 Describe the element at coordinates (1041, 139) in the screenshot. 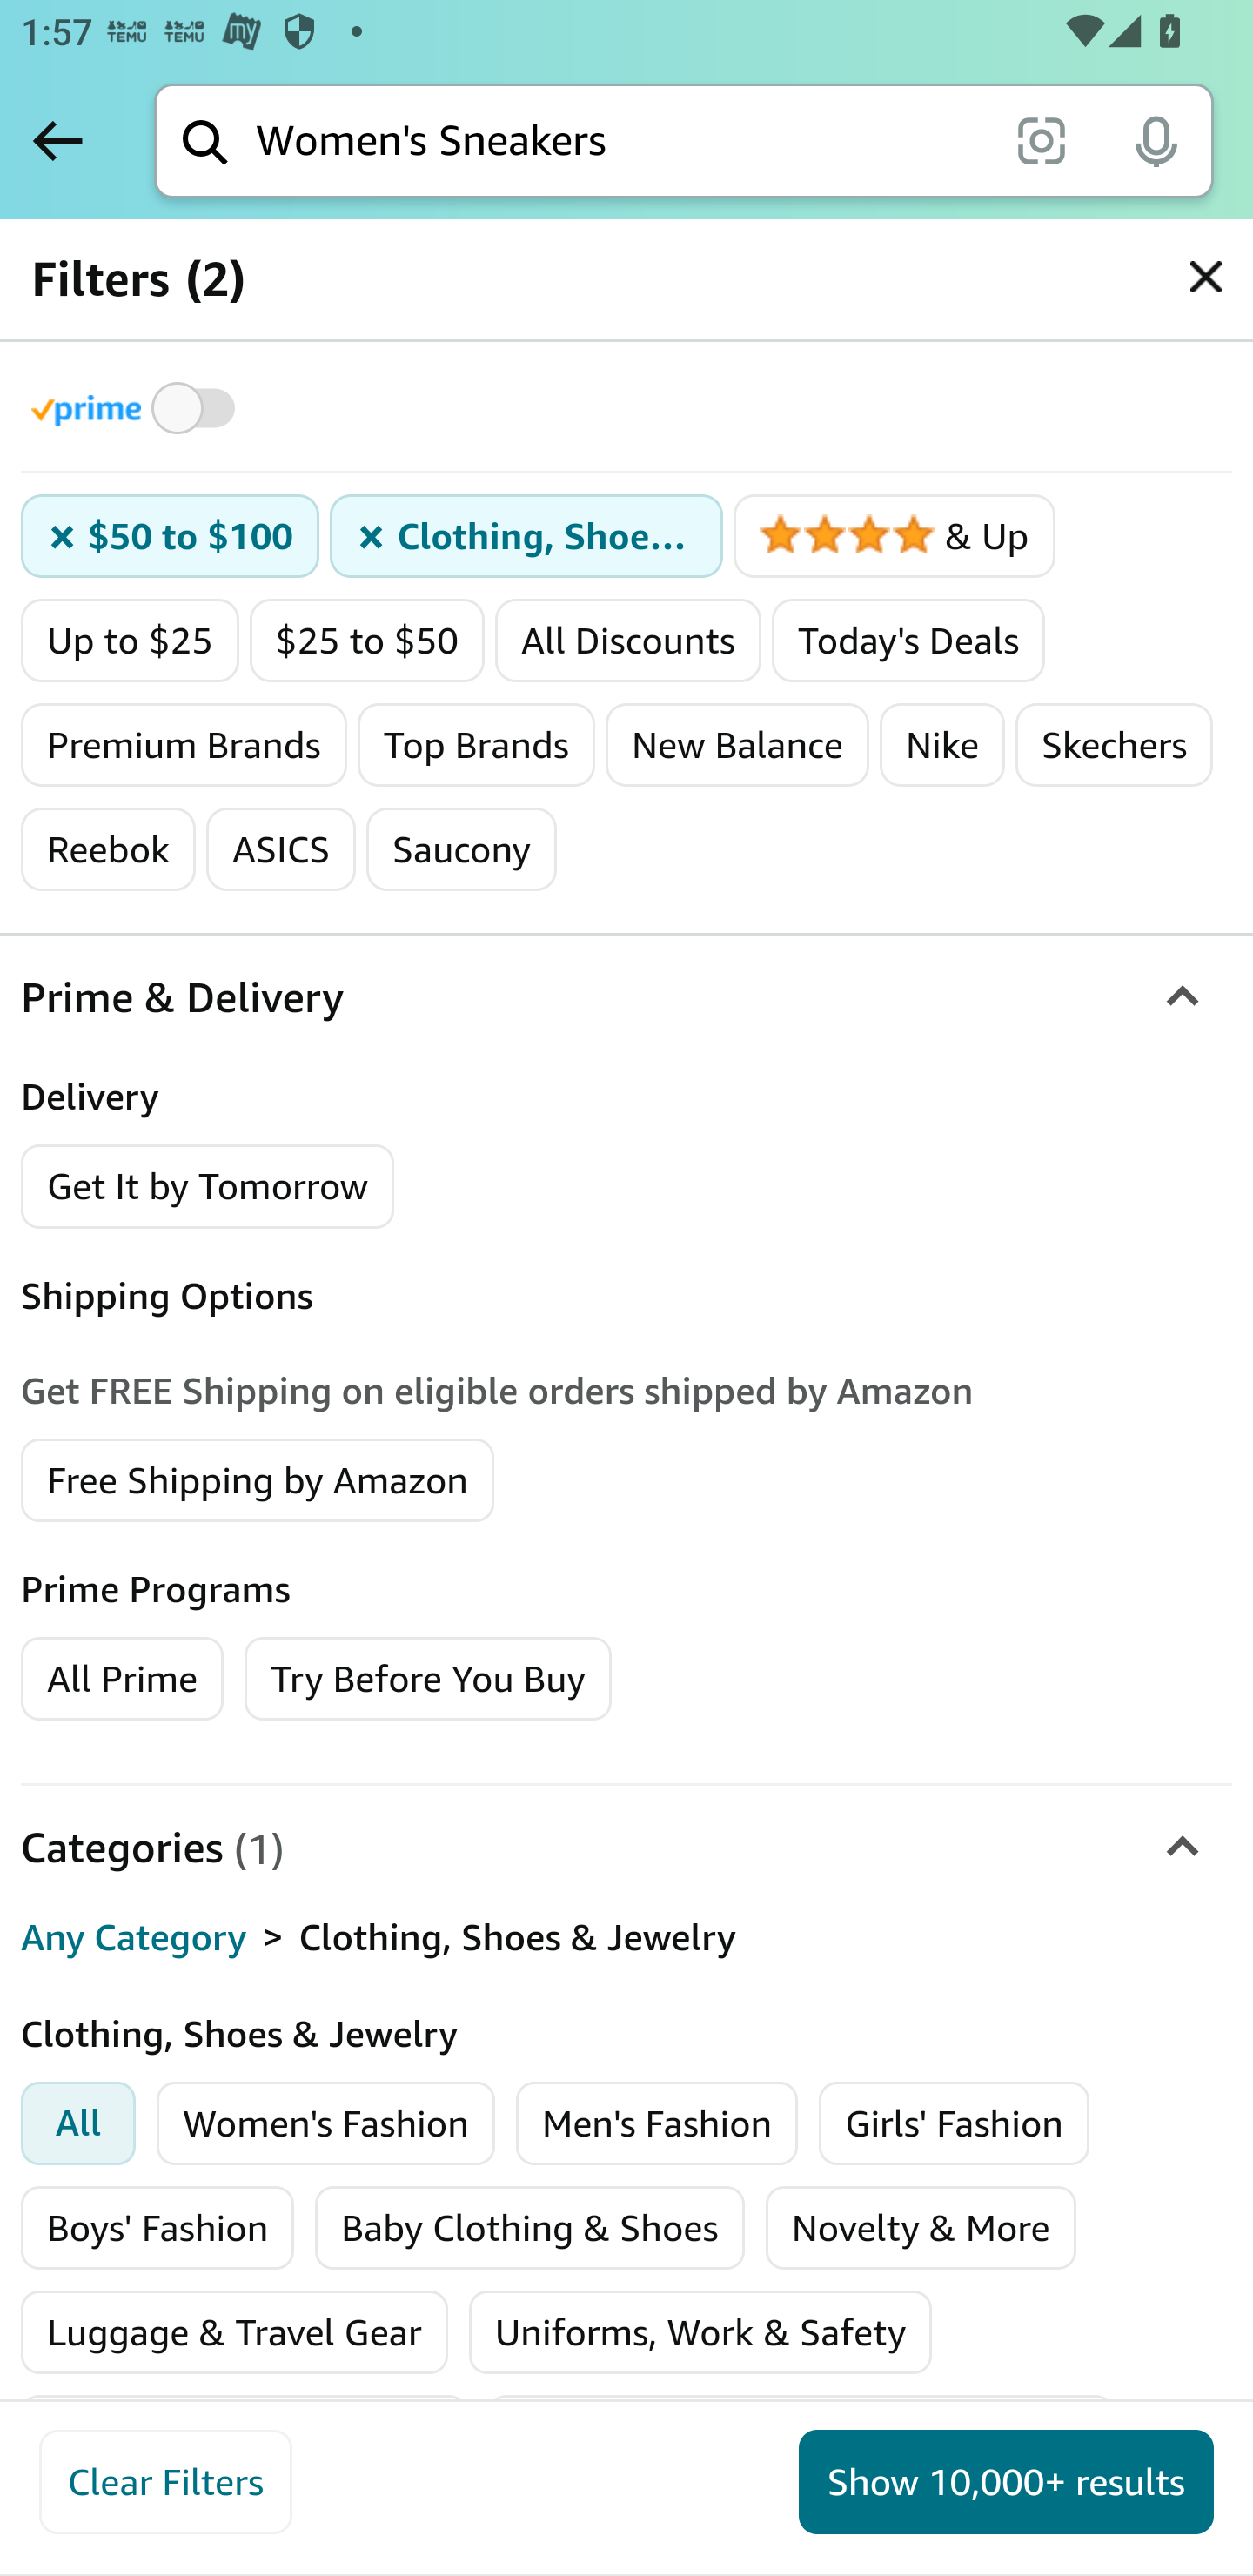

I see `scan it` at that location.